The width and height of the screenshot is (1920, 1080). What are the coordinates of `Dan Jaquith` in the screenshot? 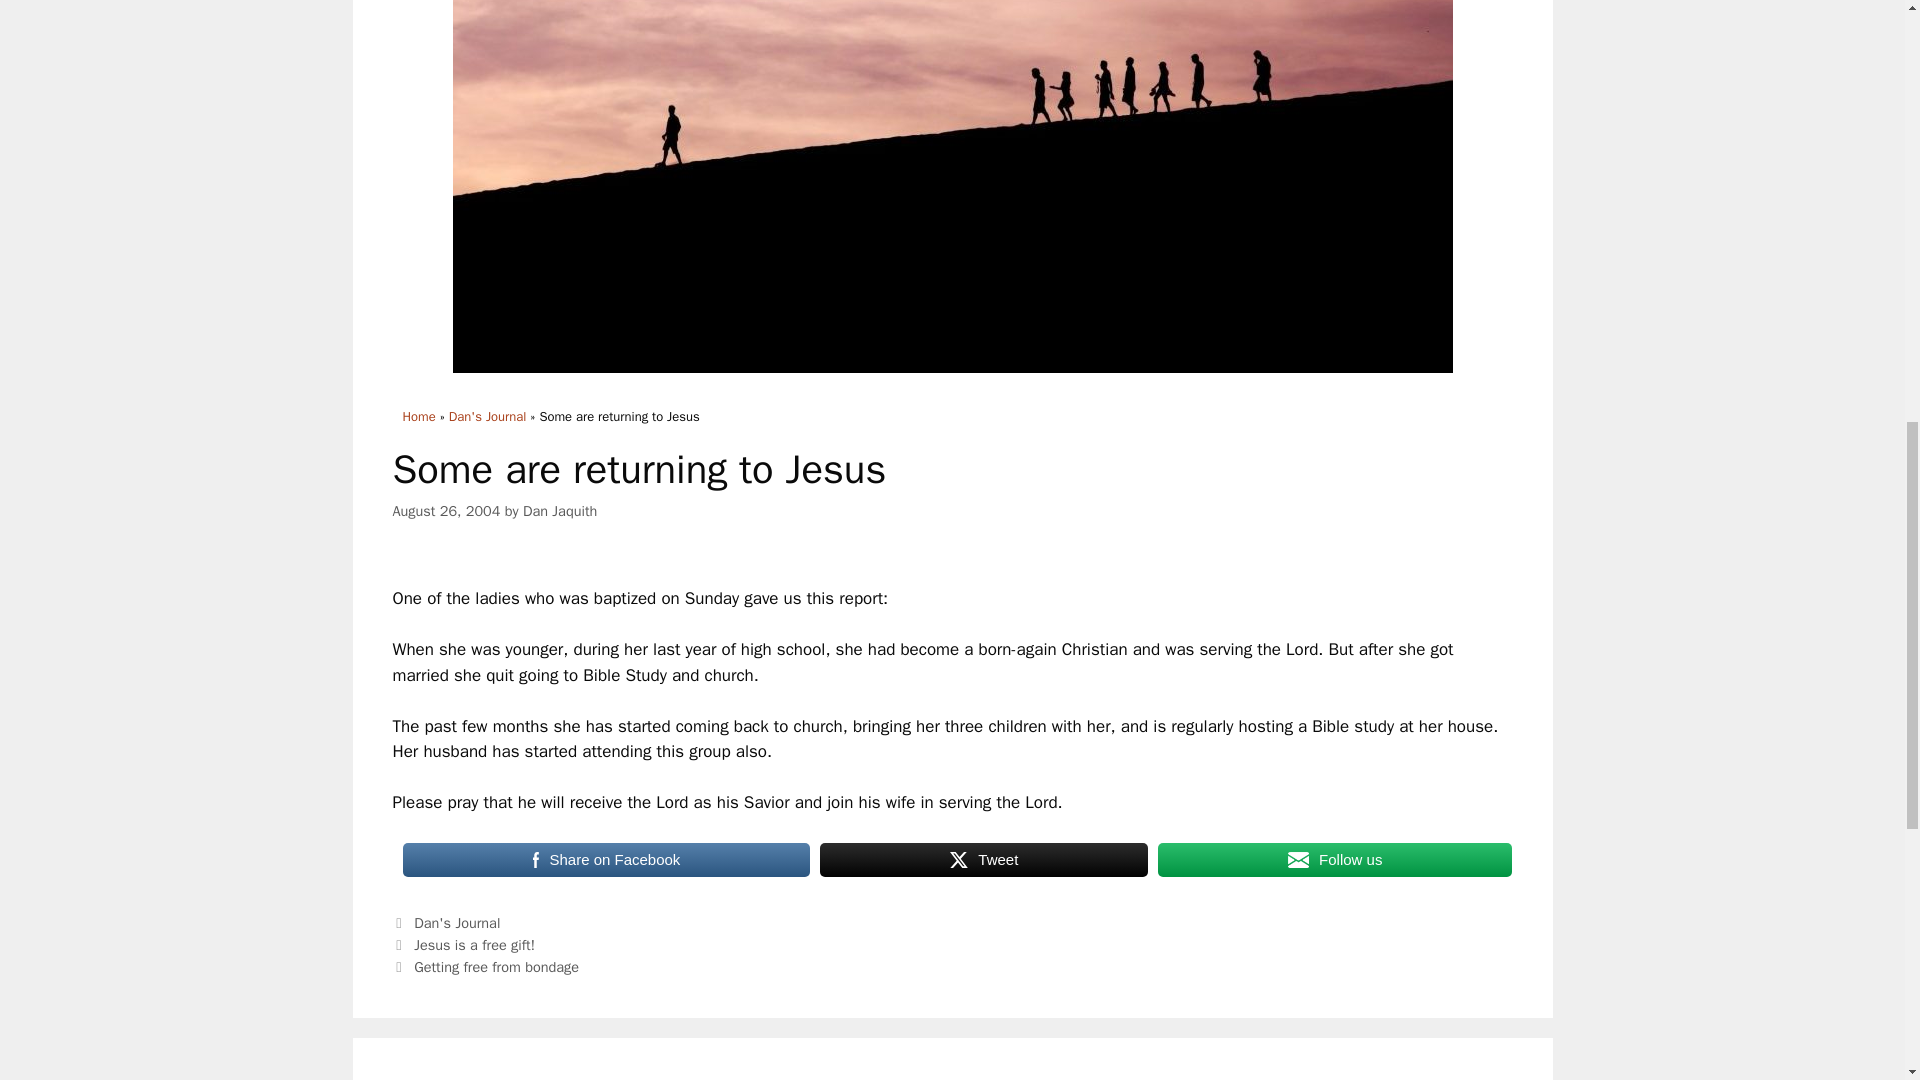 It's located at (560, 510).